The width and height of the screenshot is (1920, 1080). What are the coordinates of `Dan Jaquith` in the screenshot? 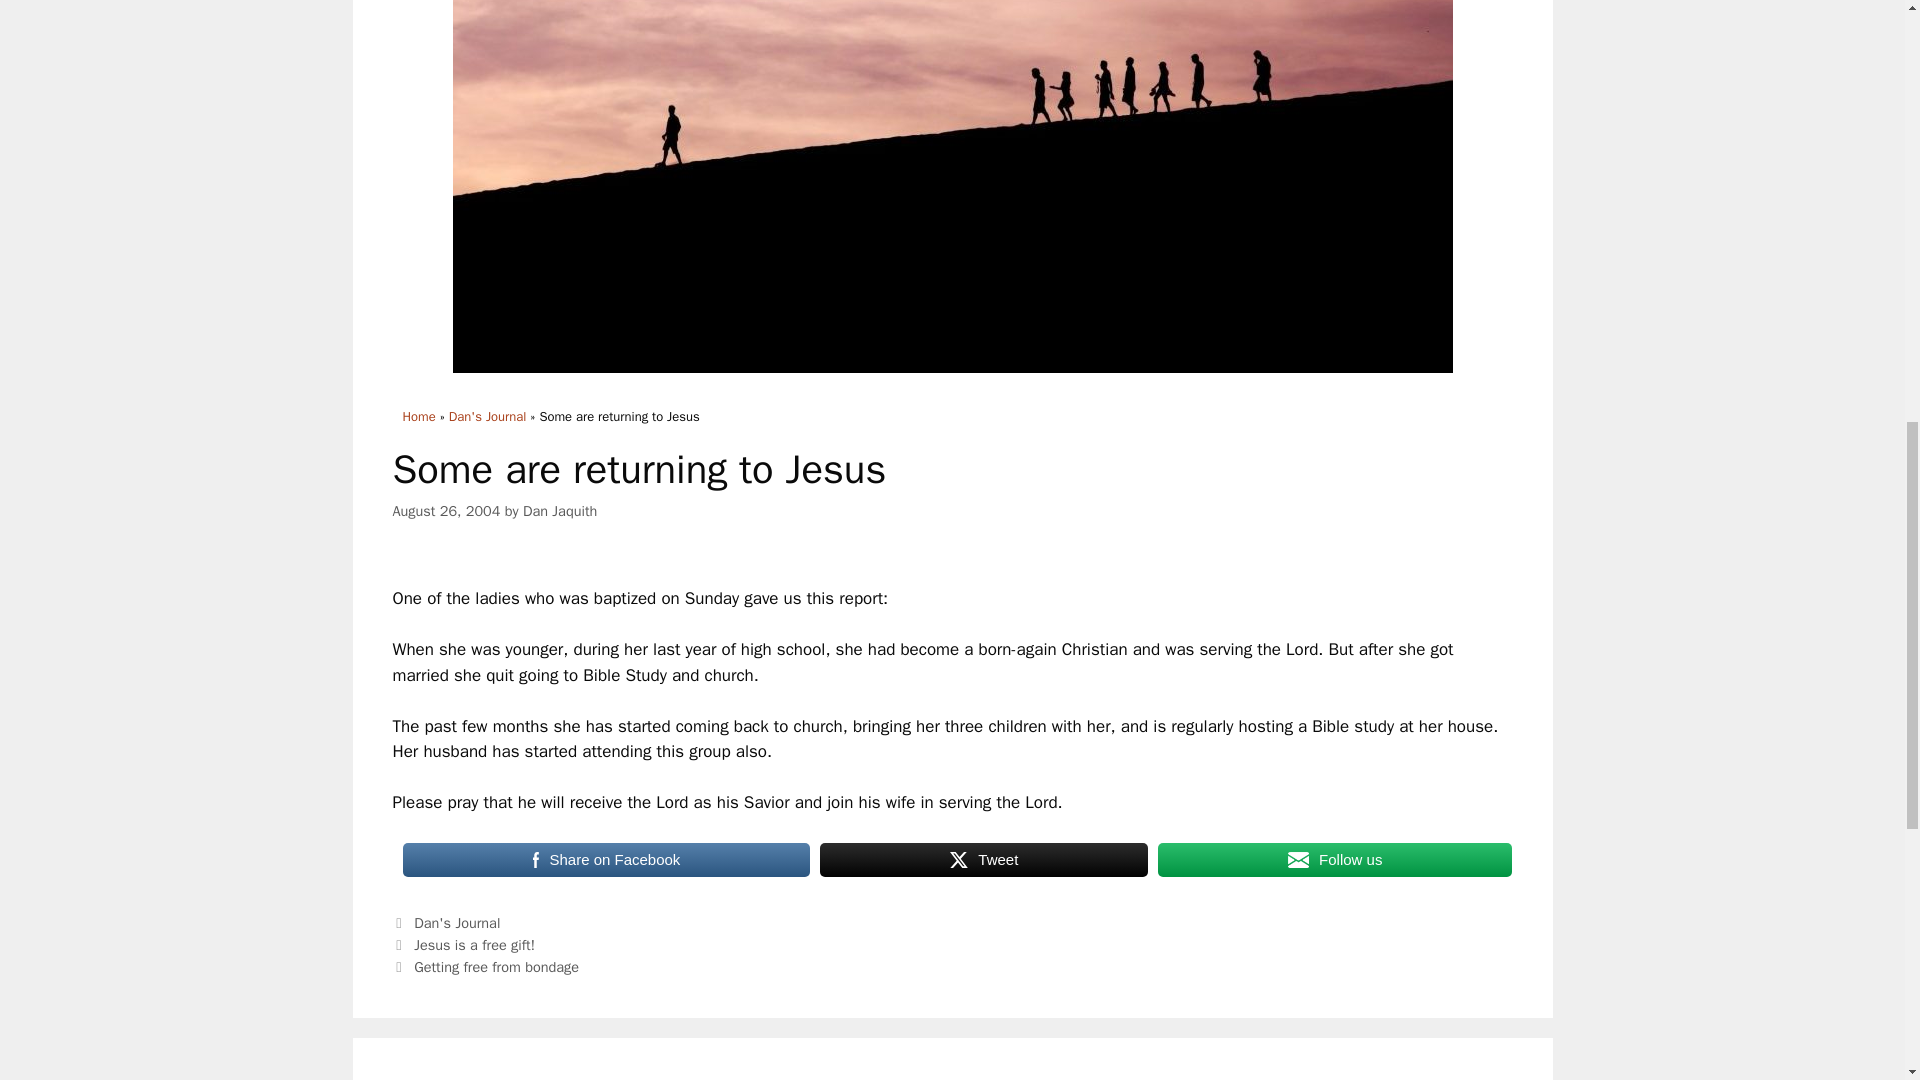 It's located at (560, 510).